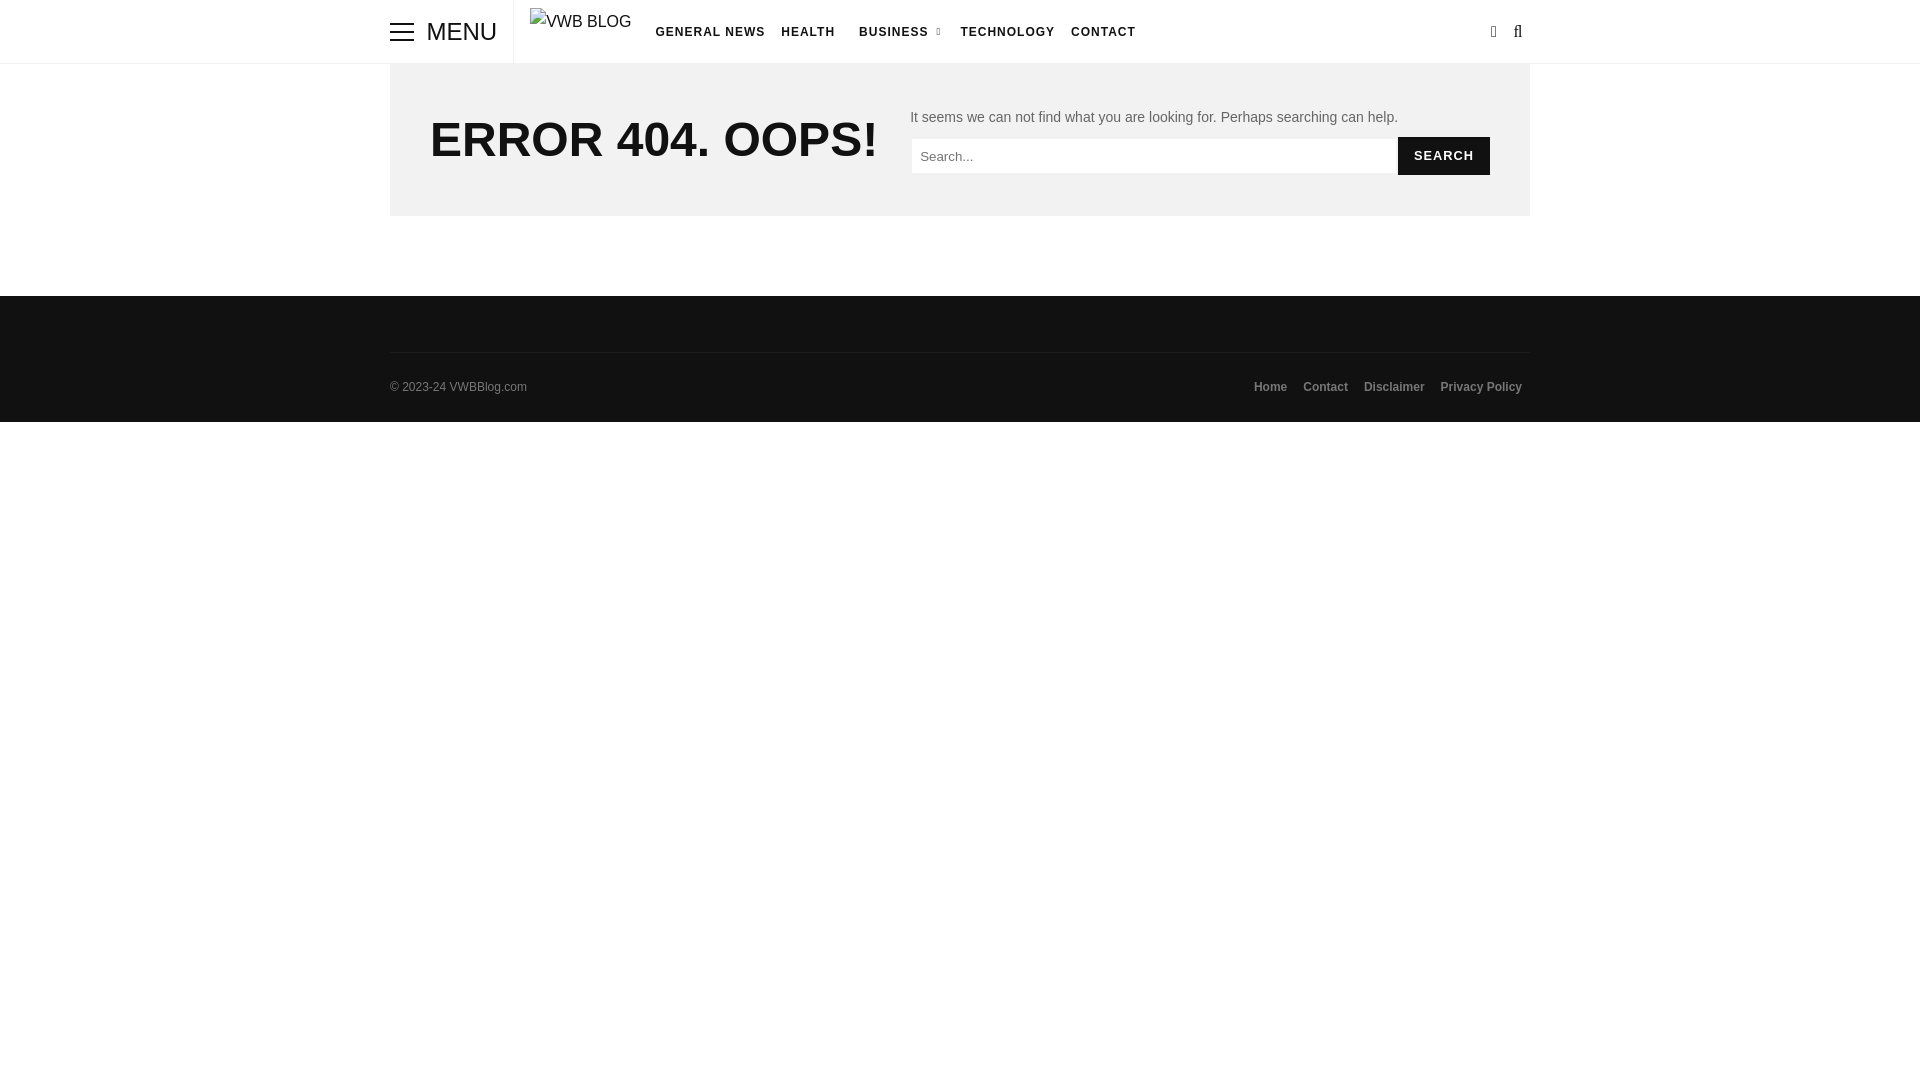 The height and width of the screenshot is (1080, 1920). Describe the element at coordinates (710, 32) in the screenshot. I see `GENERAL NEWS` at that location.